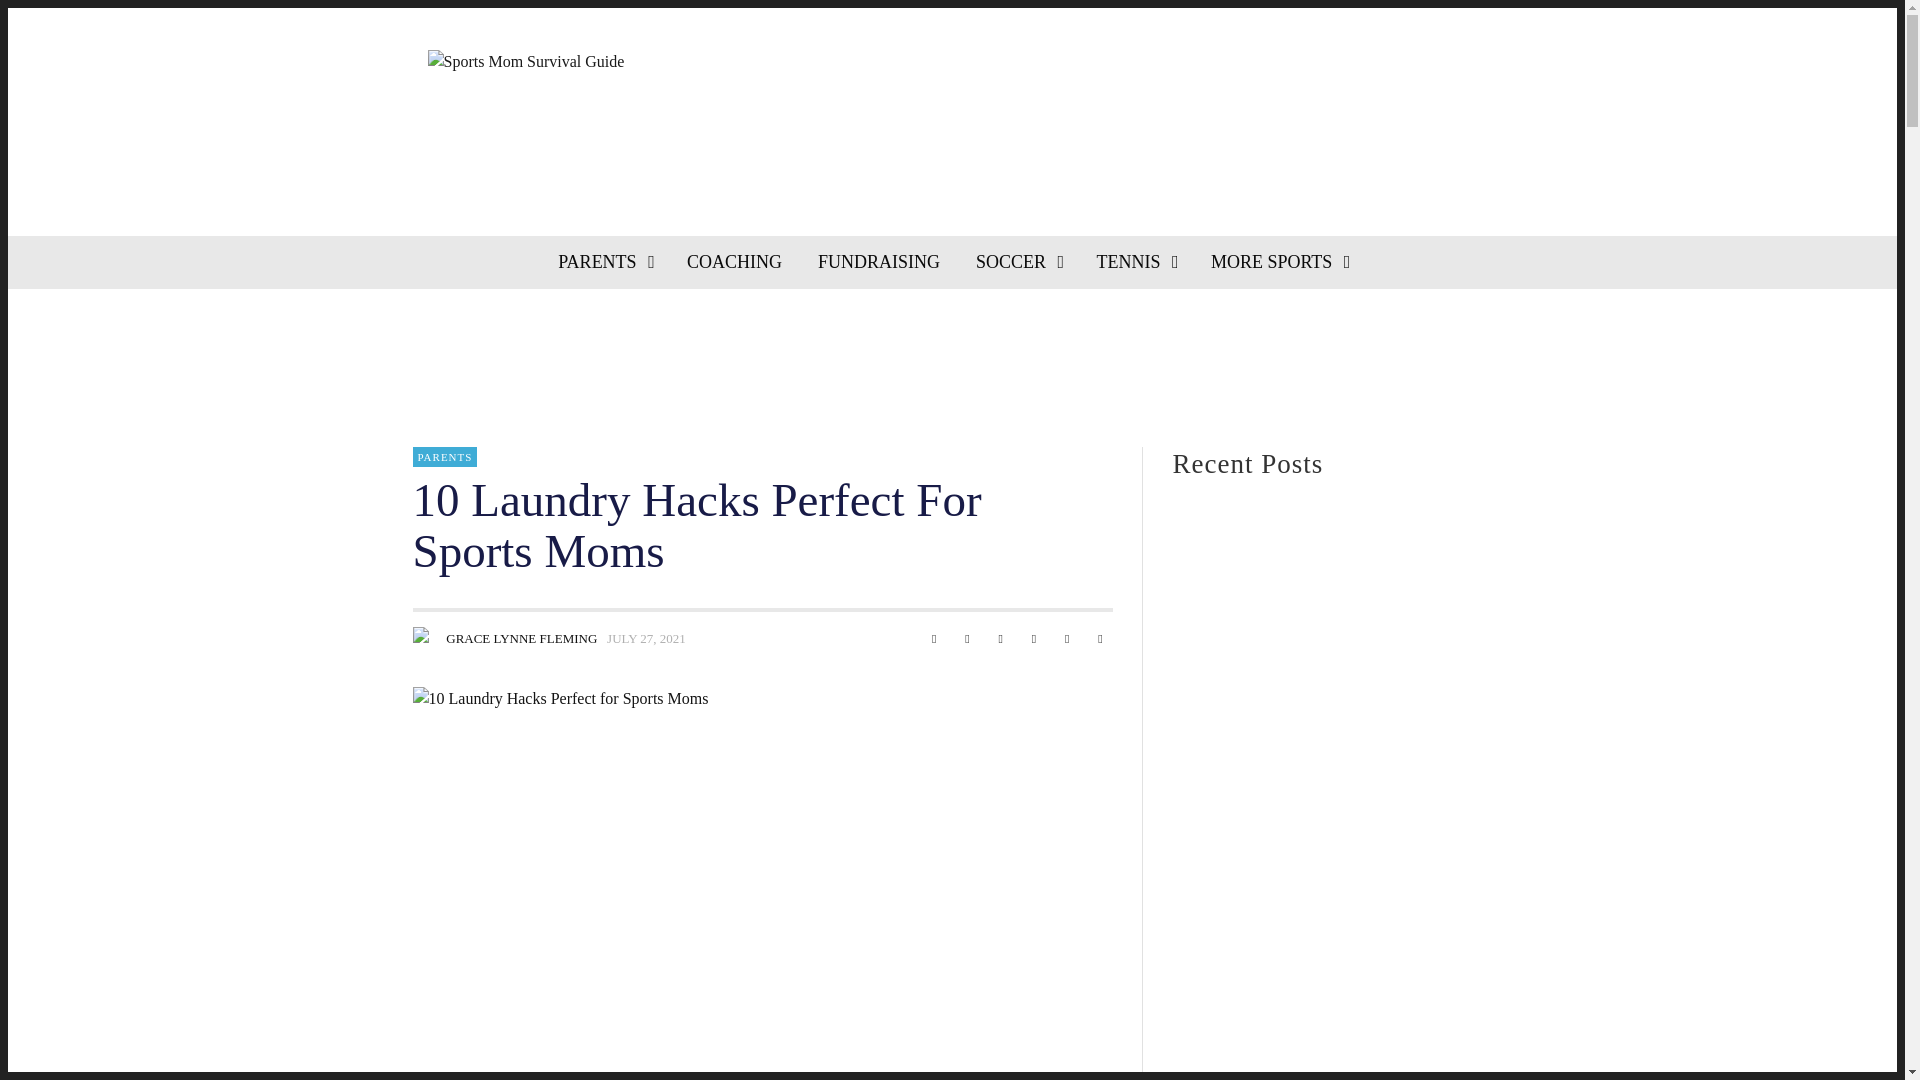 This screenshot has height=1080, width=1920. What do you see at coordinates (879, 262) in the screenshot?
I see `FUNDRAISING` at bounding box center [879, 262].